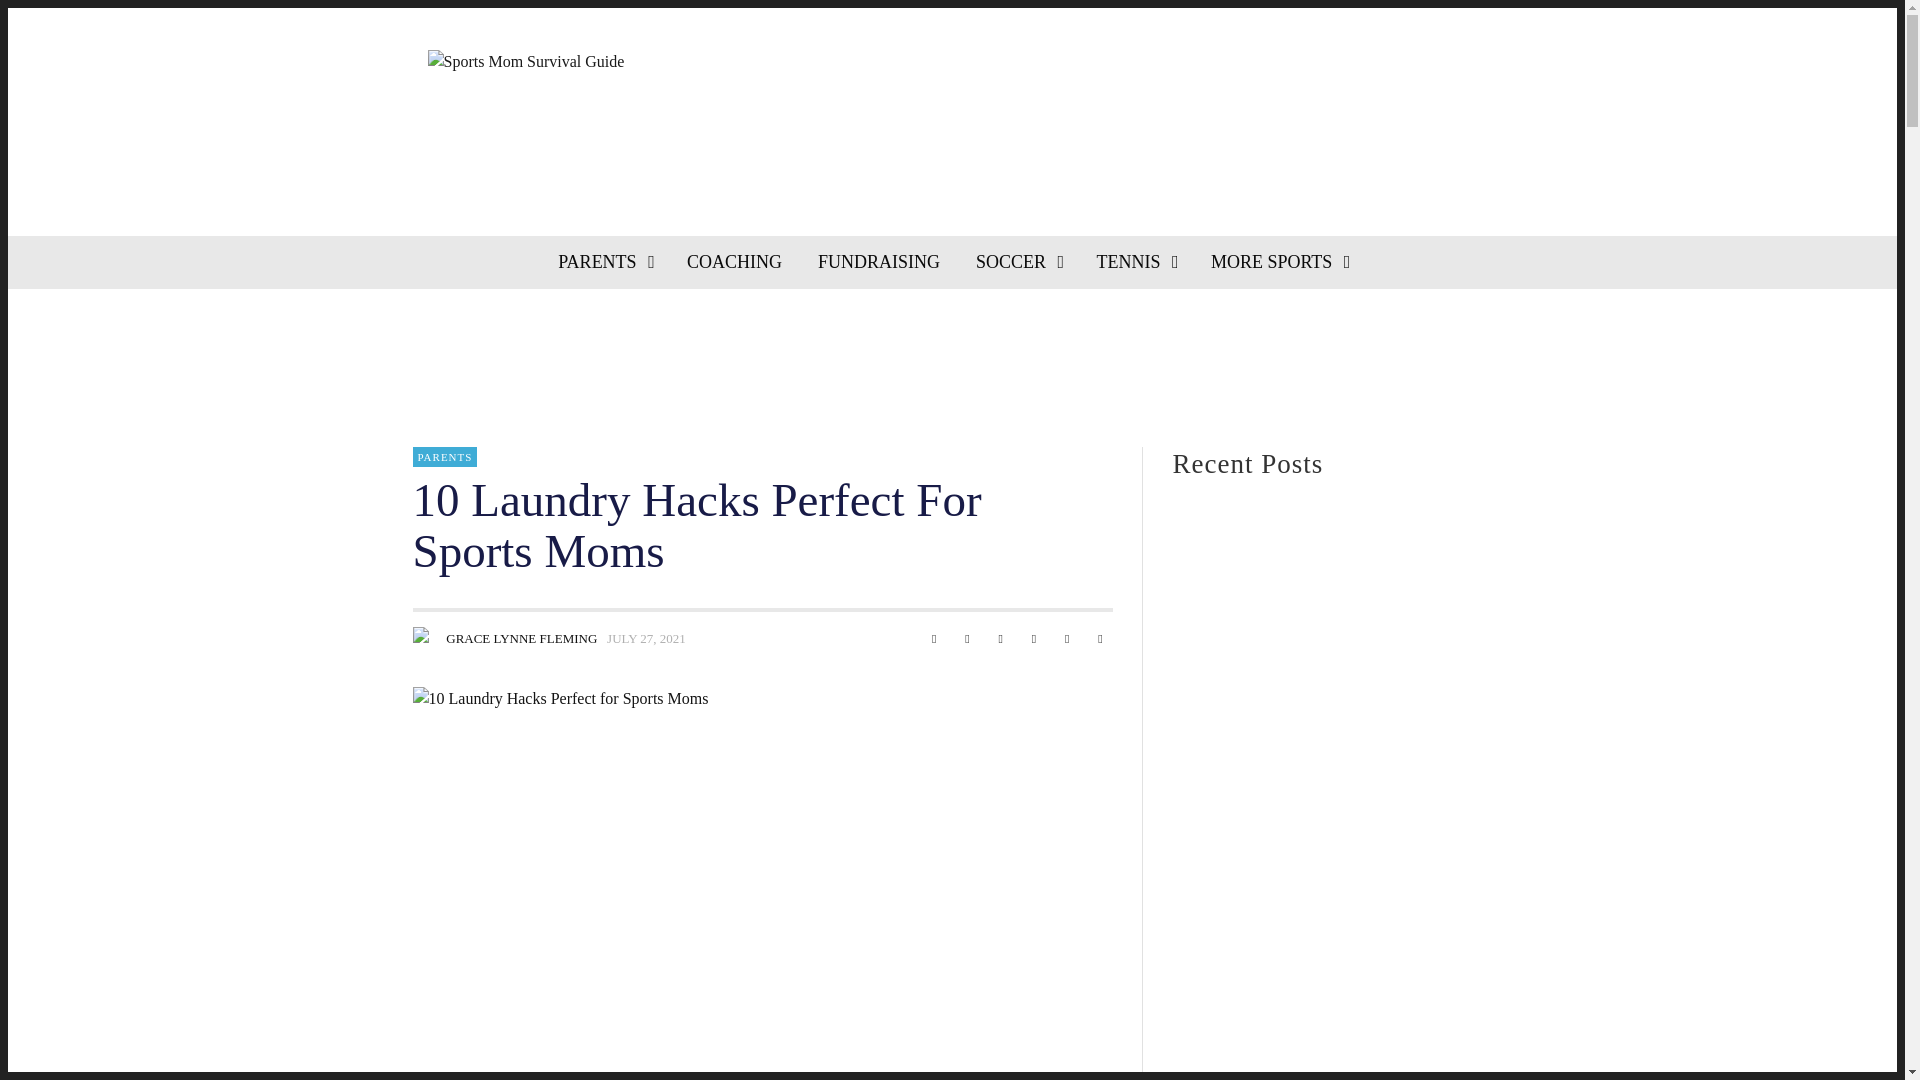 This screenshot has height=1080, width=1920. What do you see at coordinates (879, 262) in the screenshot?
I see `FUNDRAISING` at bounding box center [879, 262].